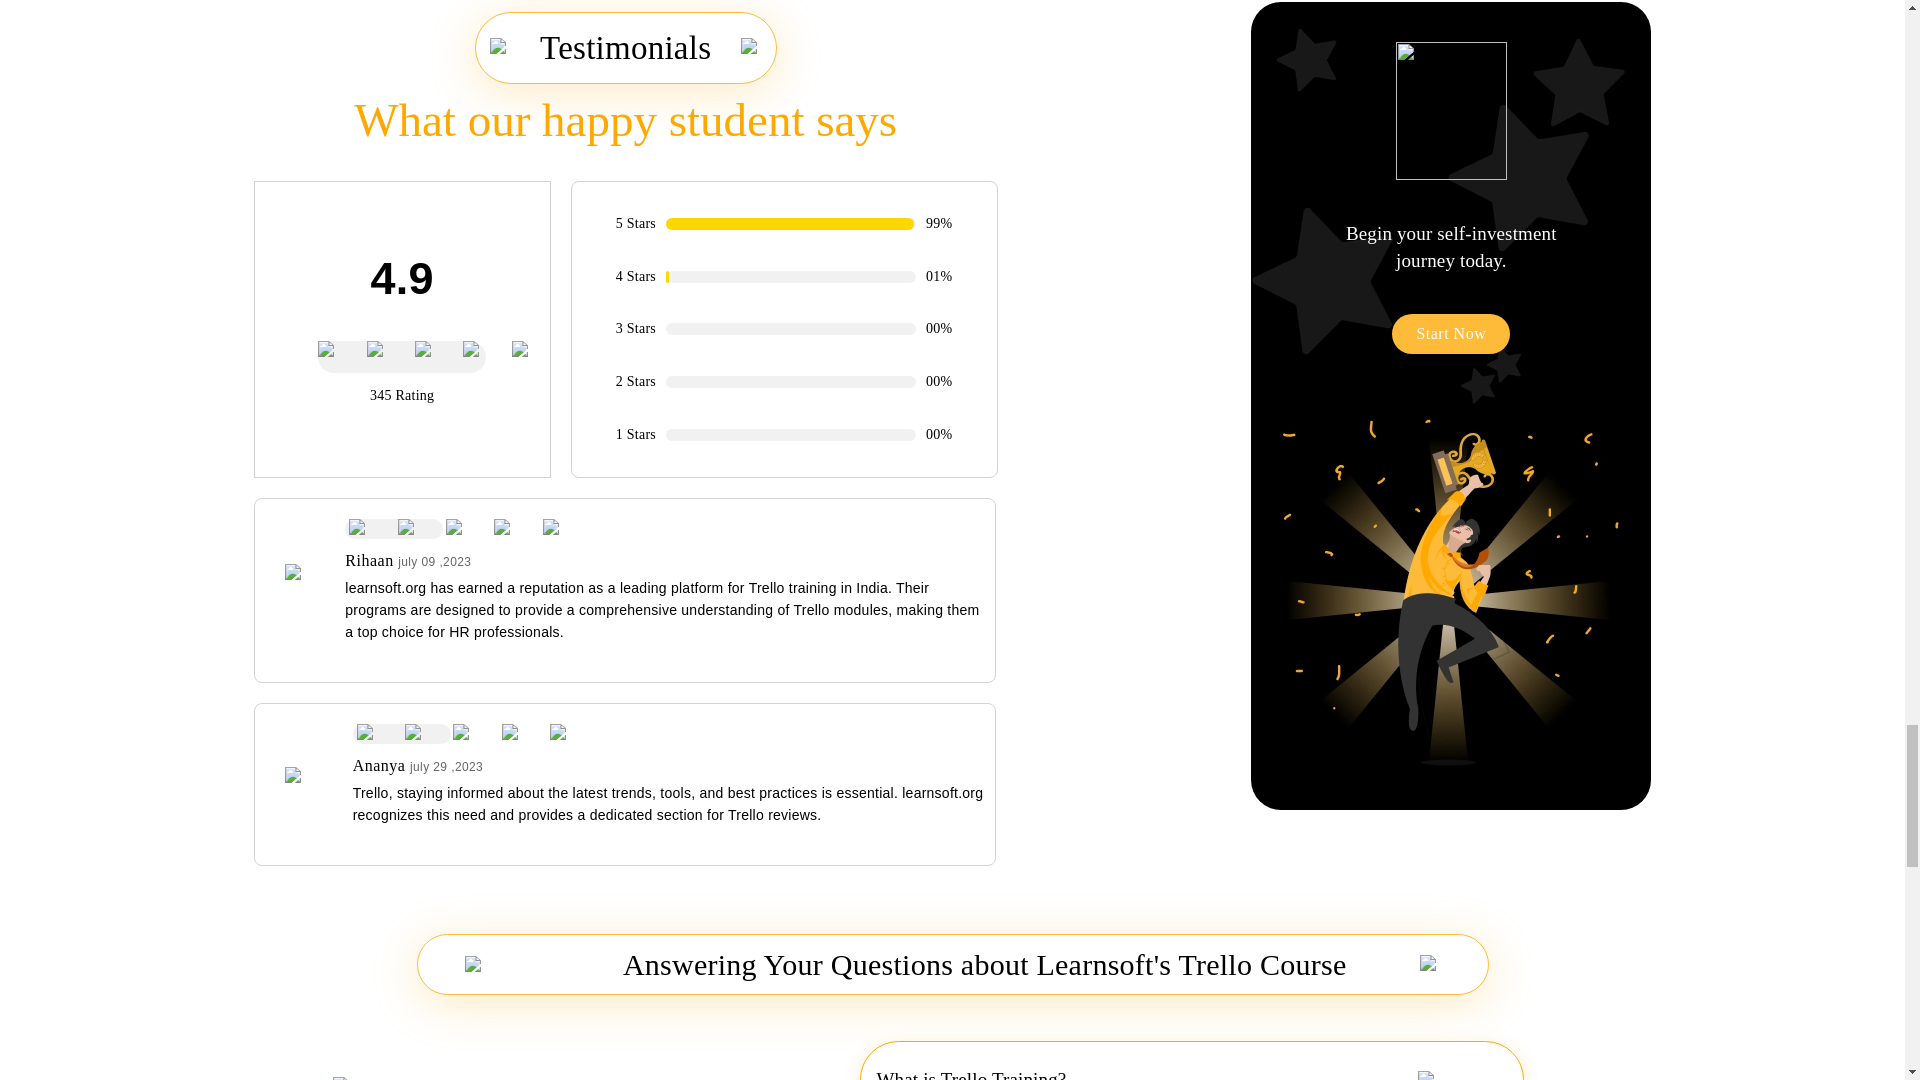  What do you see at coordinates (1450, 334) in the screenshot?
I see `Start Now` at bounding box center [1450, 334].